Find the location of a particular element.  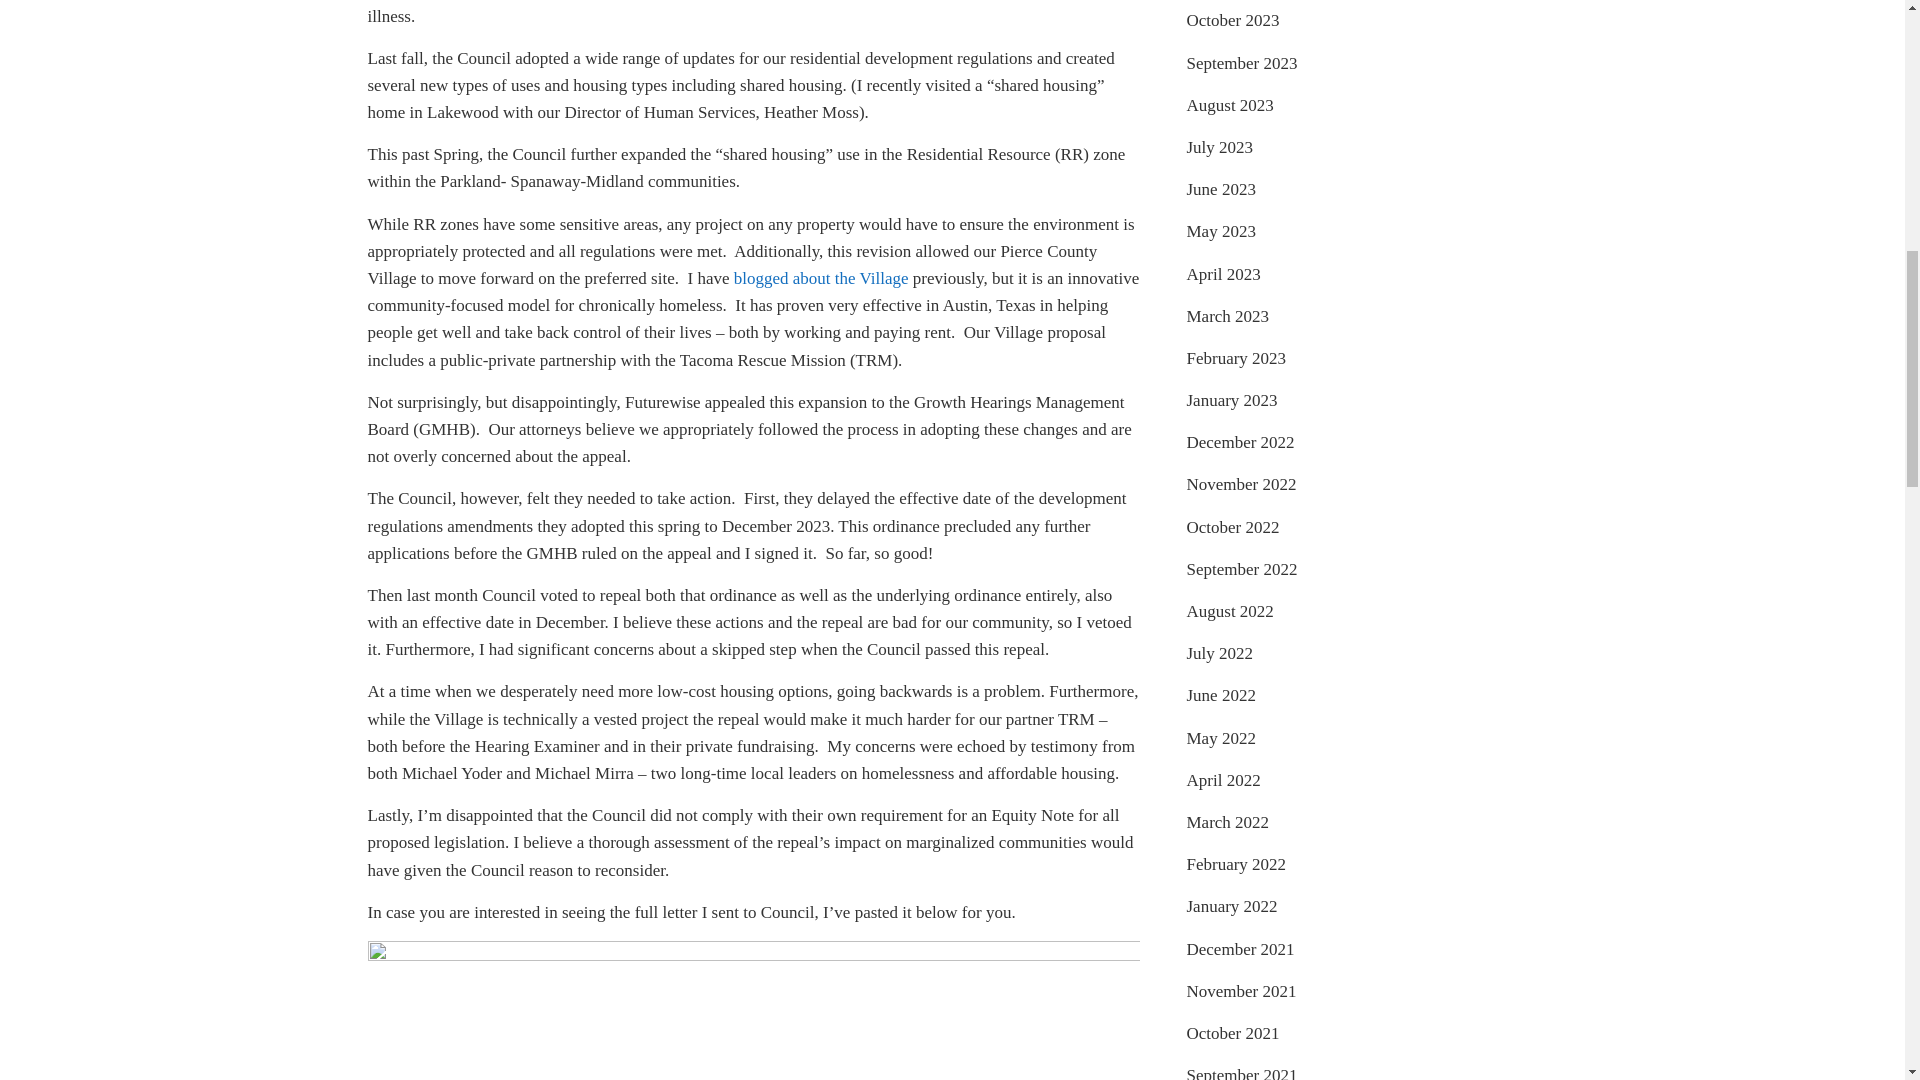

June 2022 is located at coordinates (1220, 695).